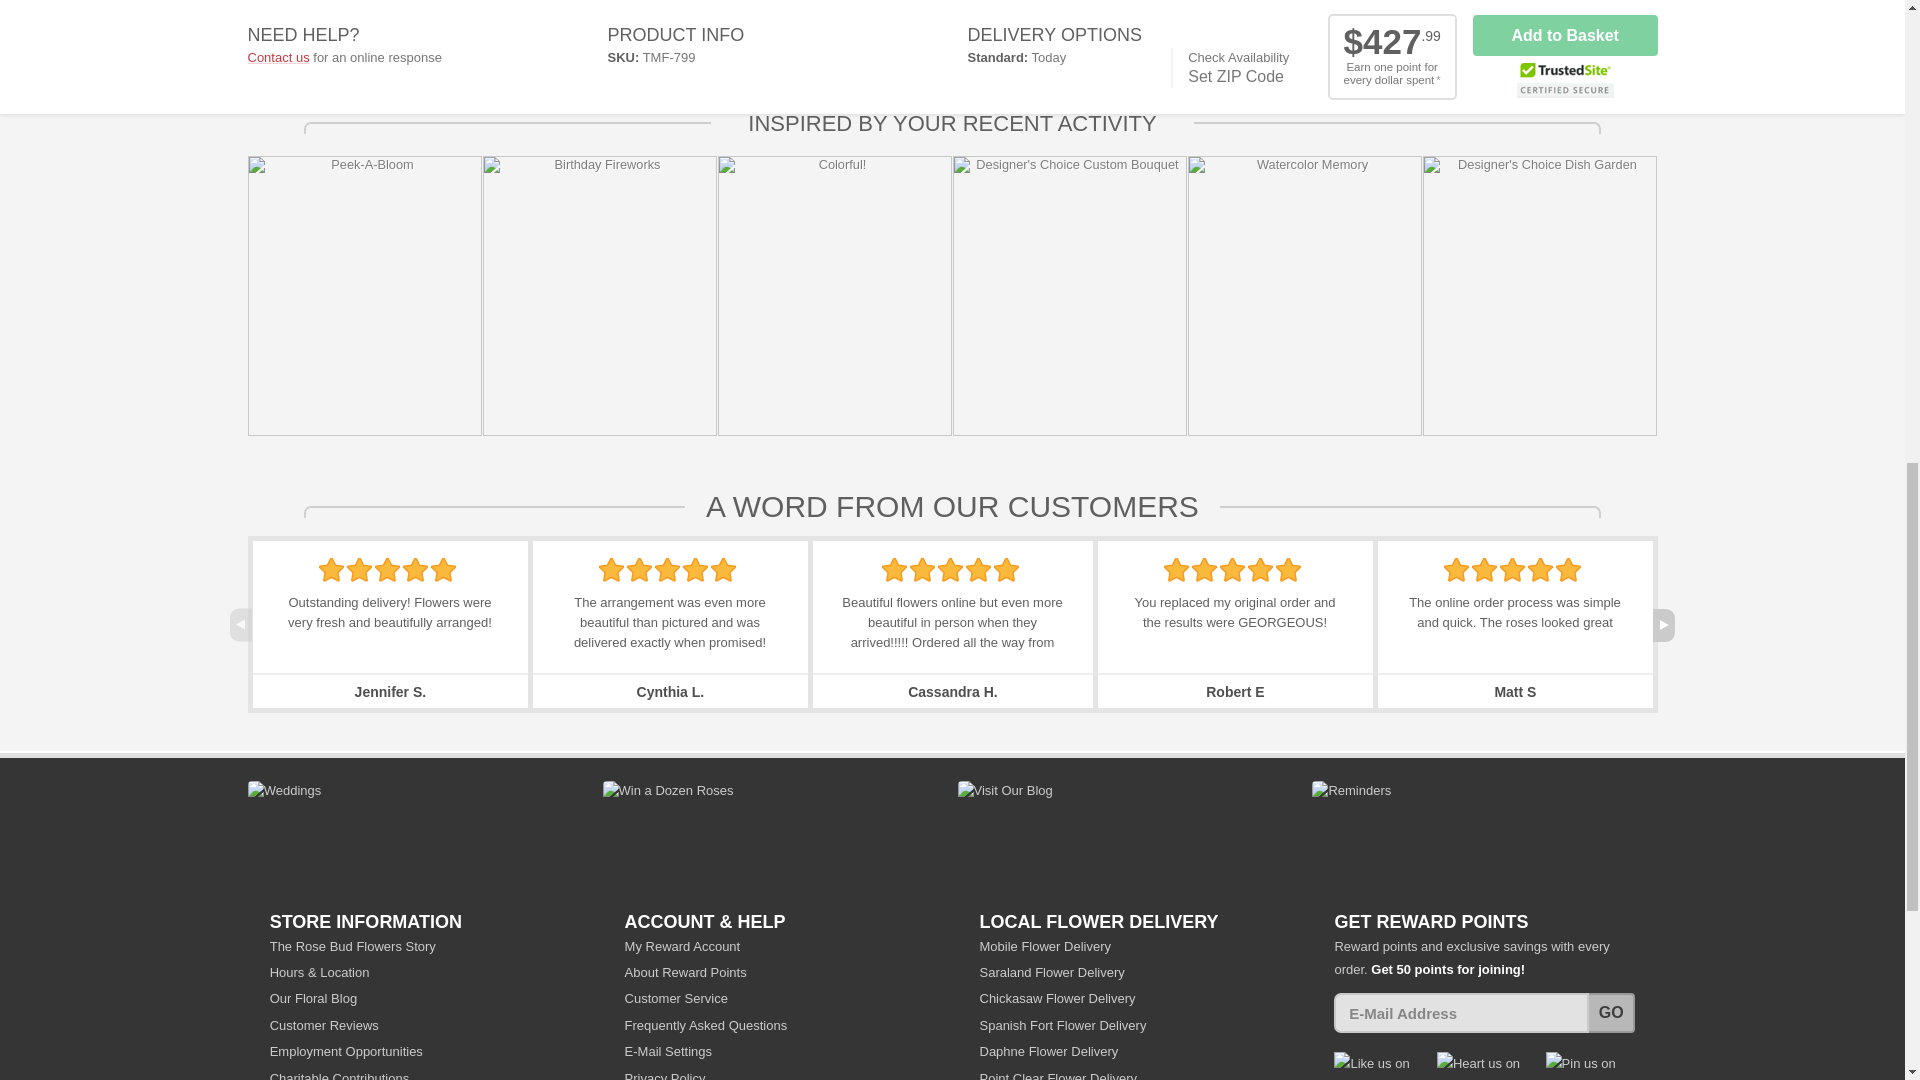  I want to click on Full Star, so click(696, 570).